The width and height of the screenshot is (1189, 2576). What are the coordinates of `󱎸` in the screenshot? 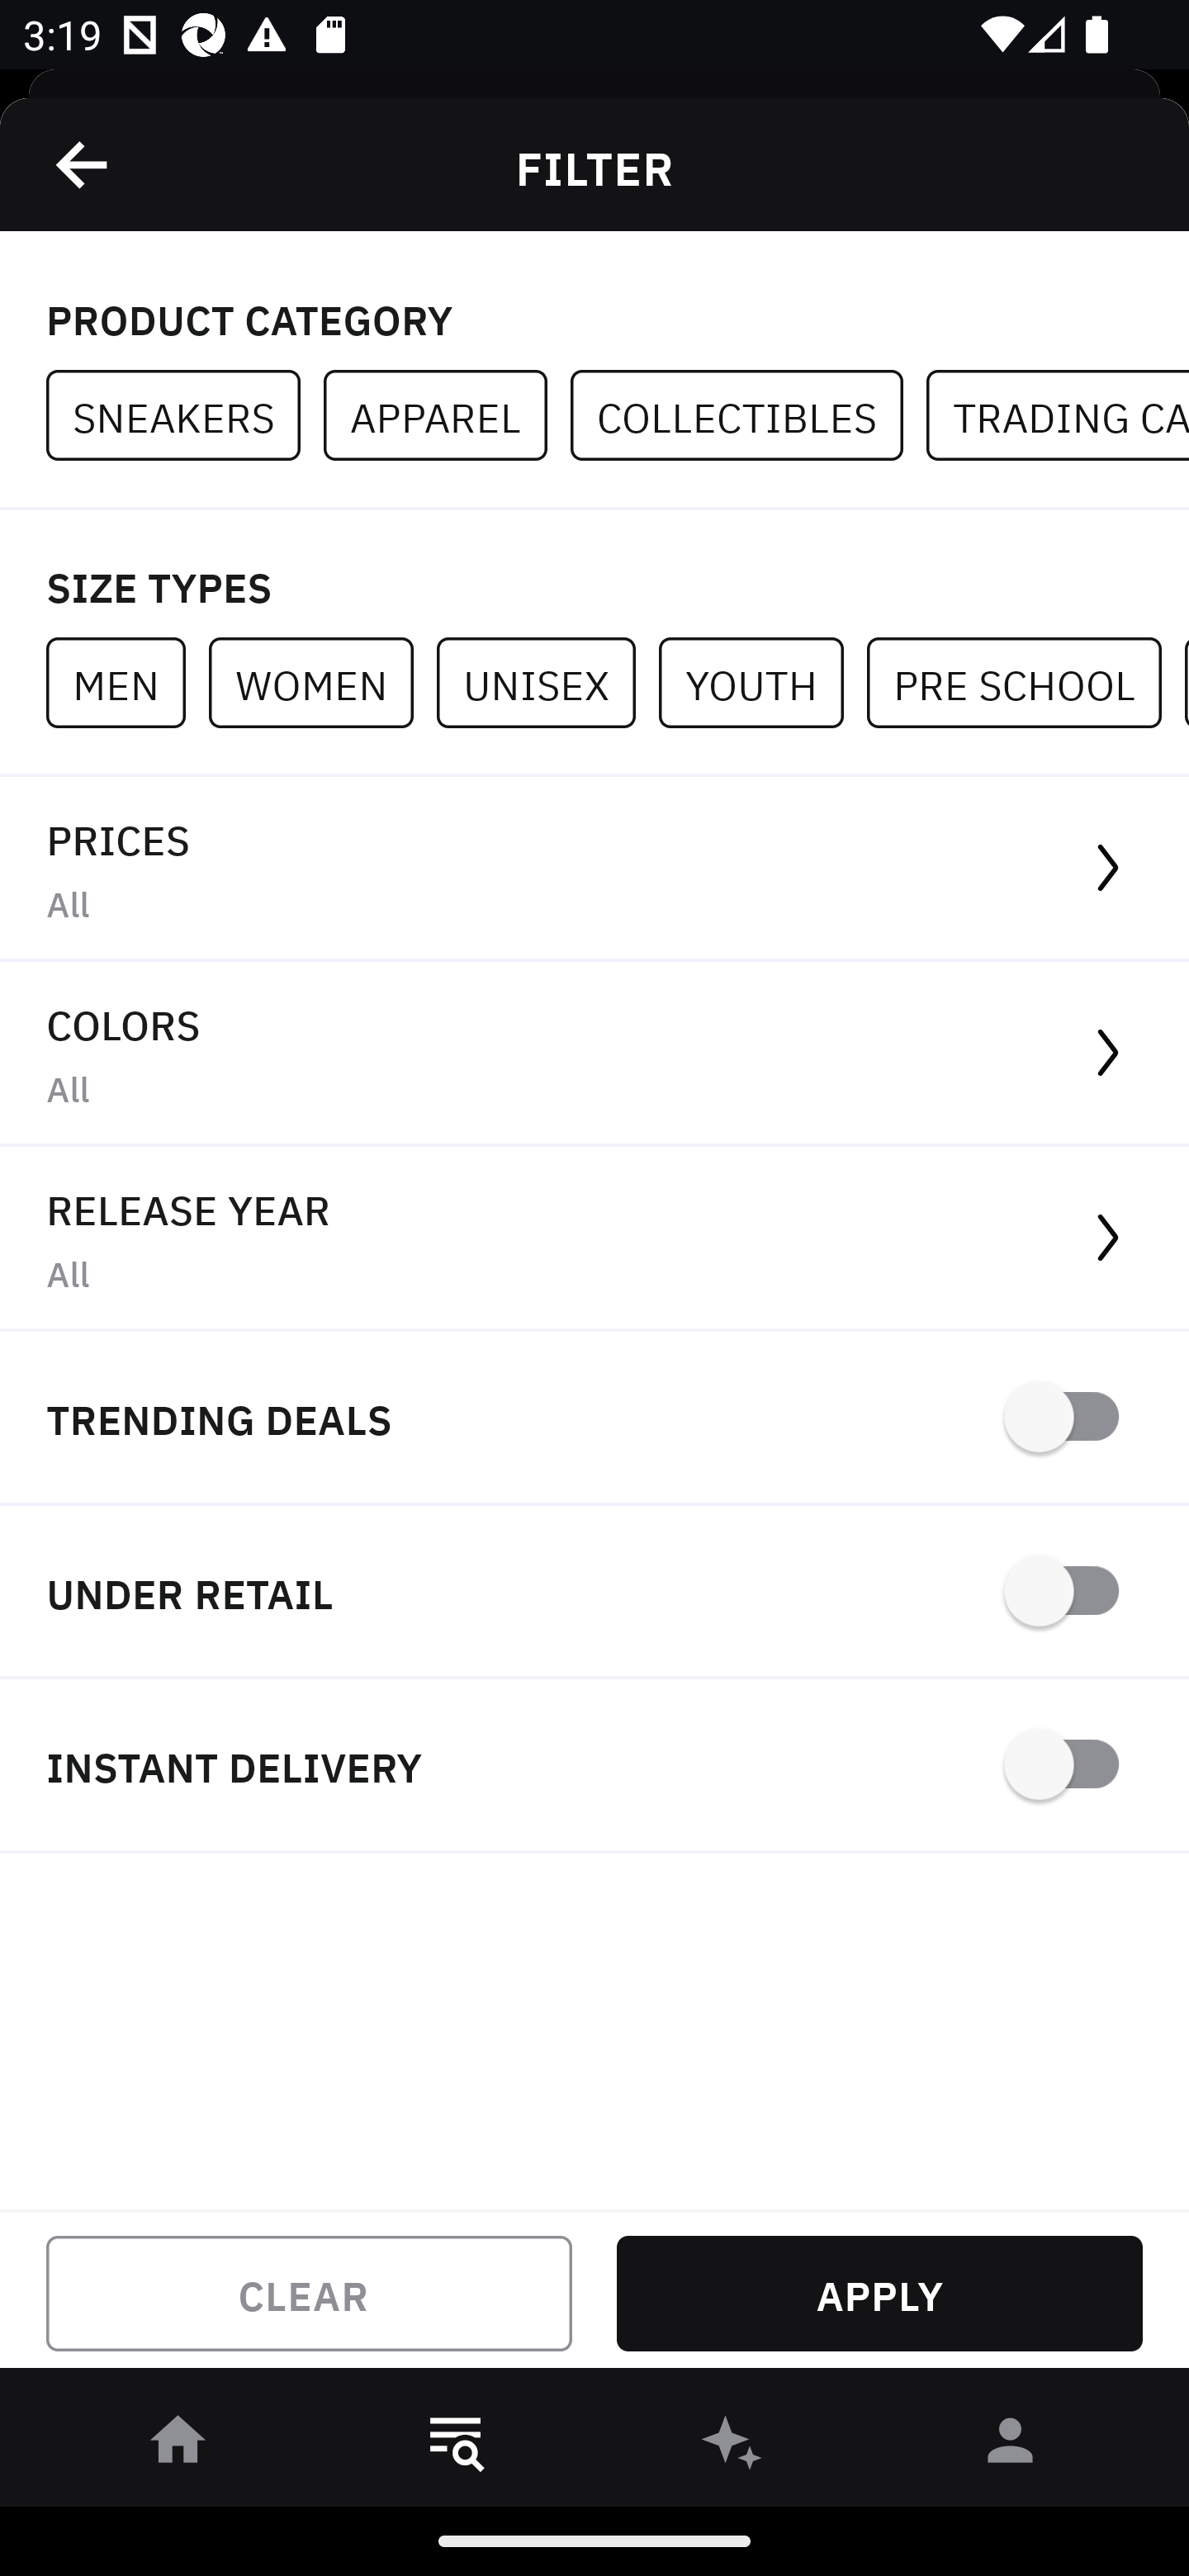 It's located at (456, 2446).